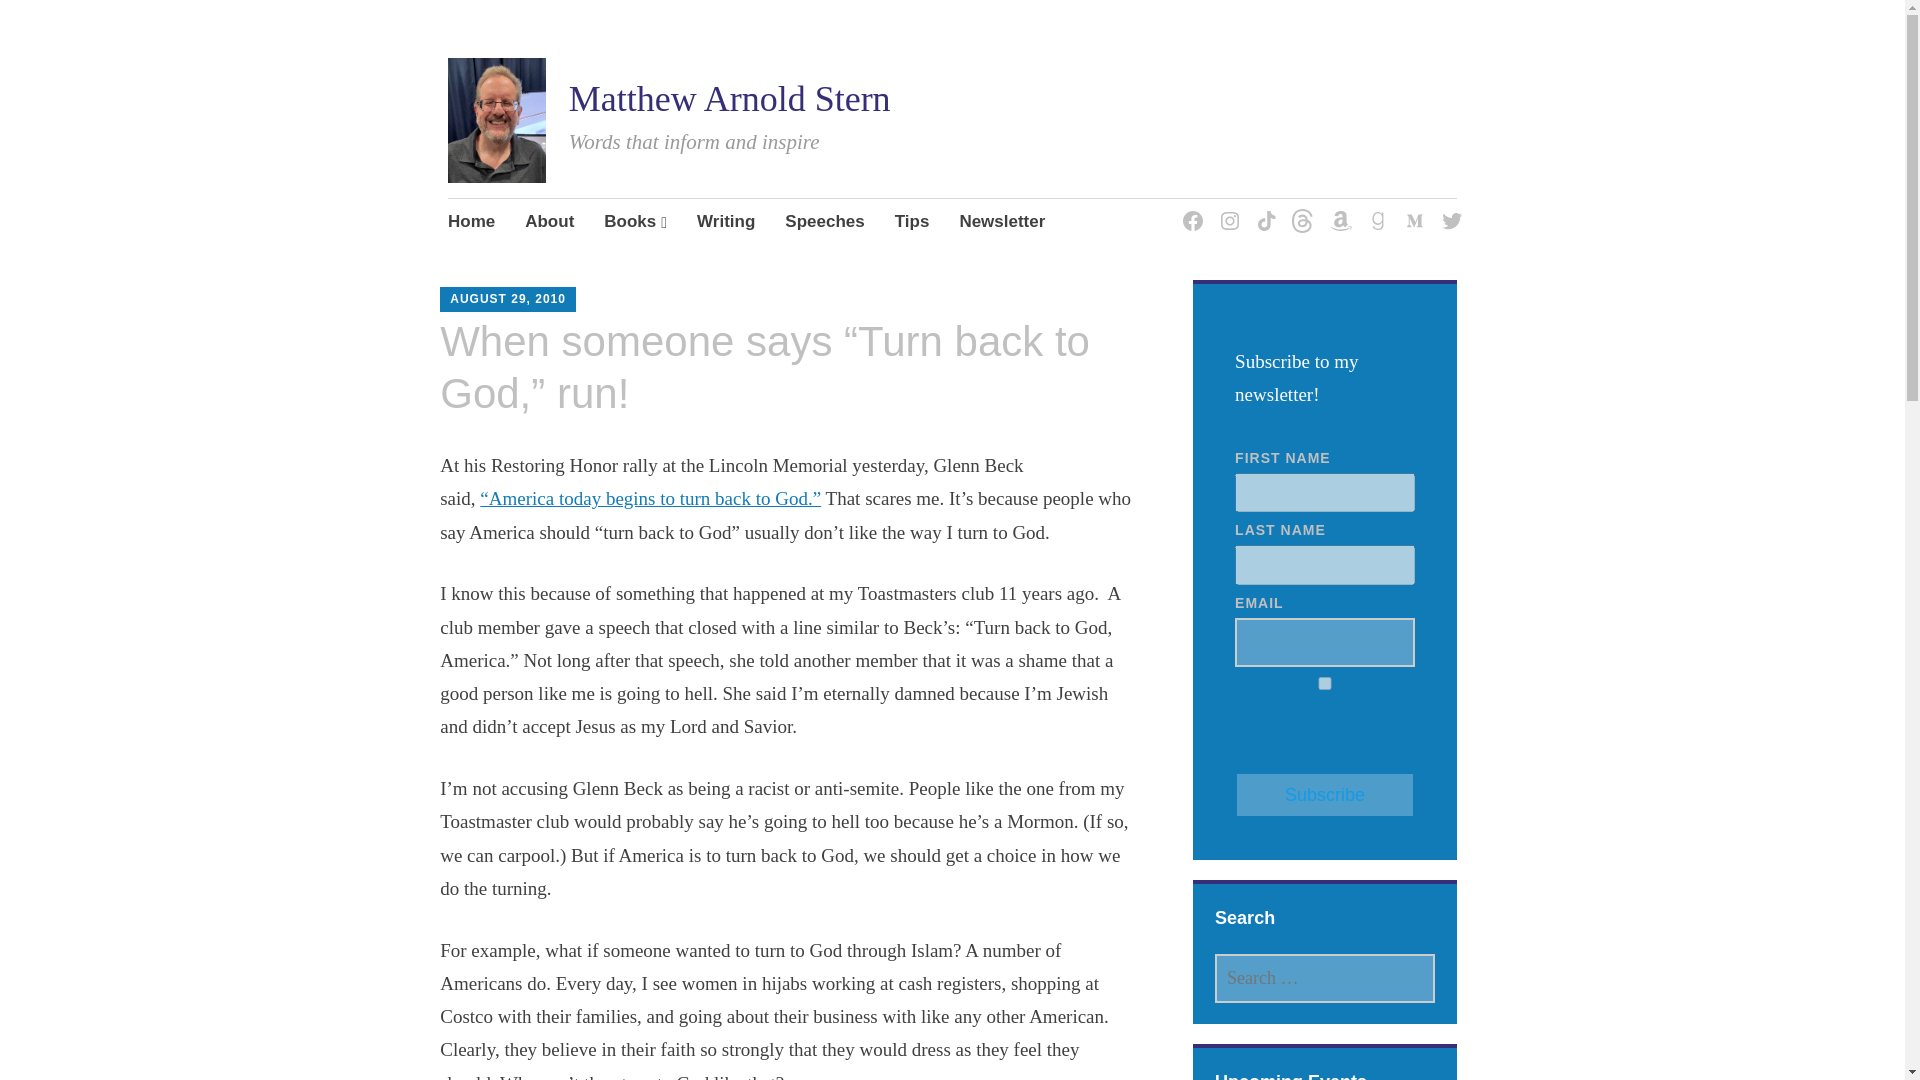 This screenshot has height=1080, width=1920. What do you see at coordinates (1324, 684) in the screenshot?
I see `on` at bounding box center [1324, 684].